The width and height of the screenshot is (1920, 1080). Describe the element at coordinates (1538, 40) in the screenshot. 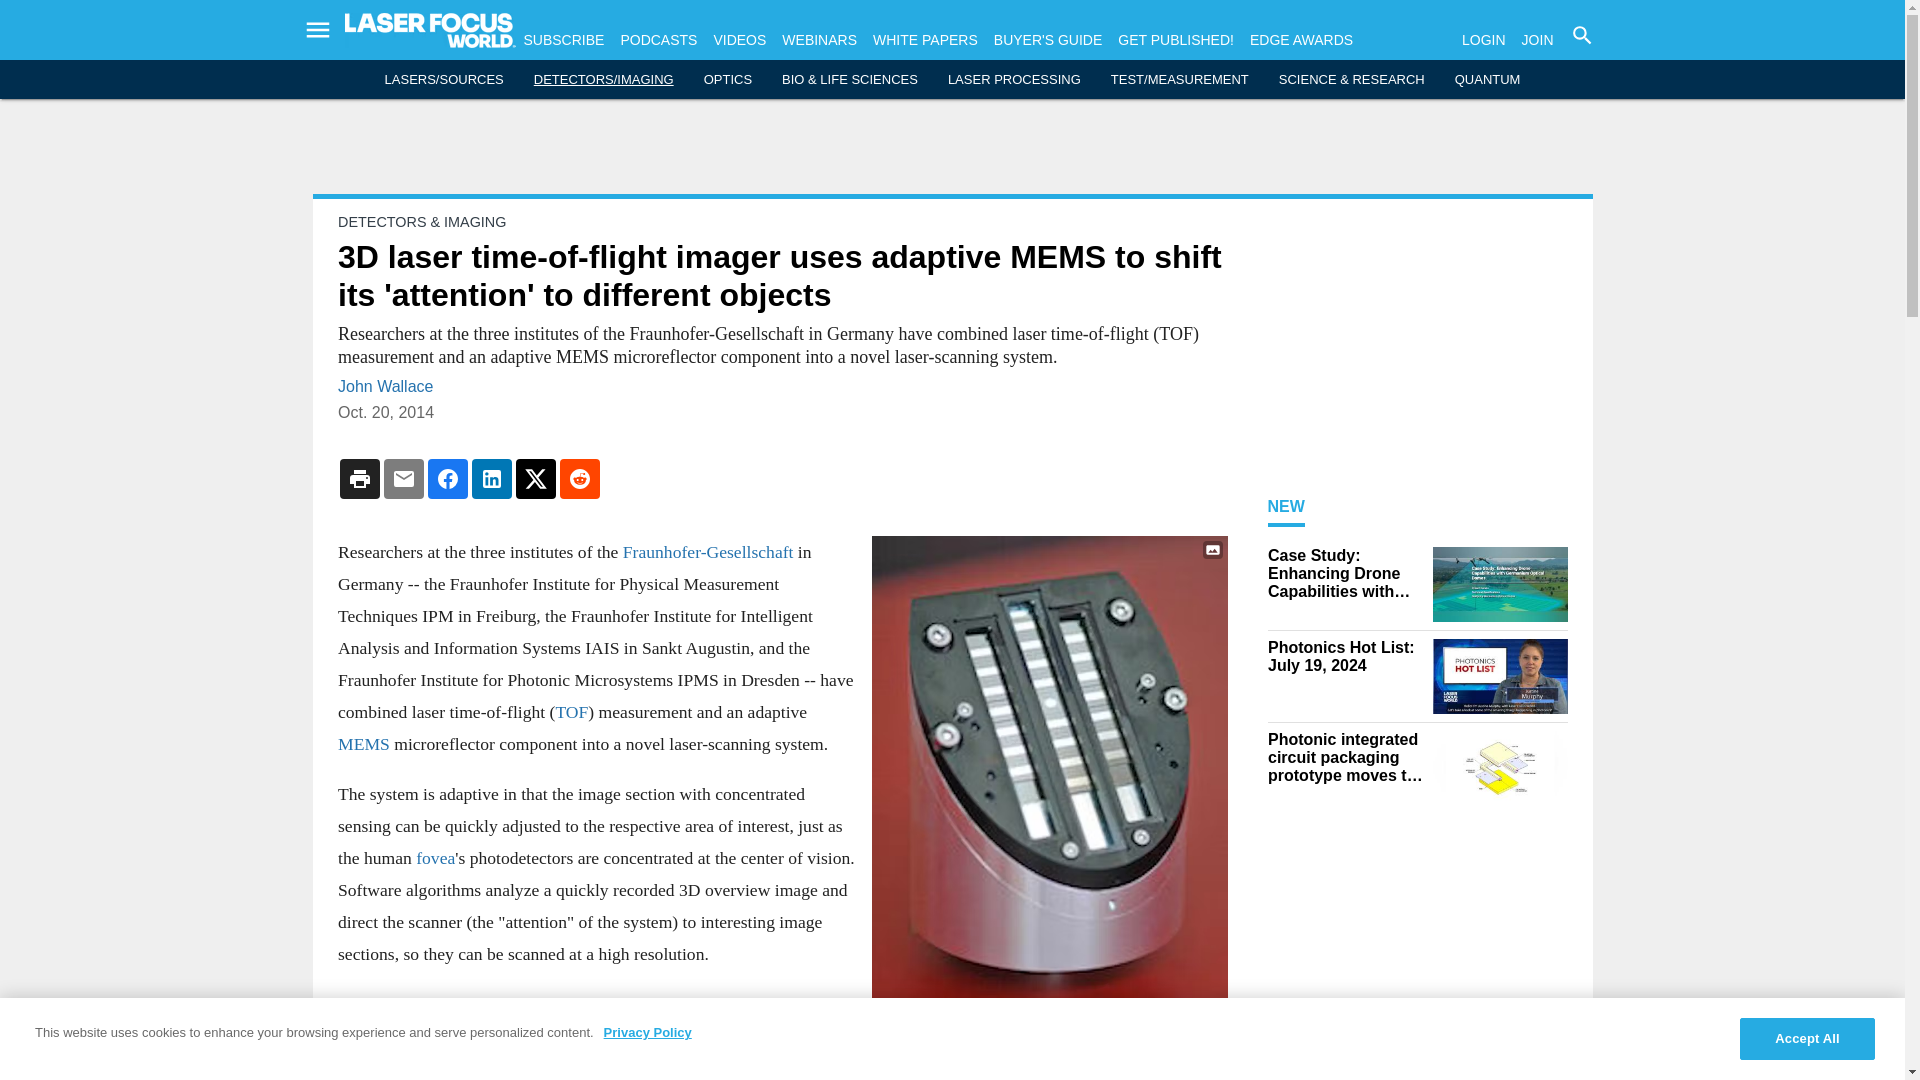

I see `JOIN` at that location.